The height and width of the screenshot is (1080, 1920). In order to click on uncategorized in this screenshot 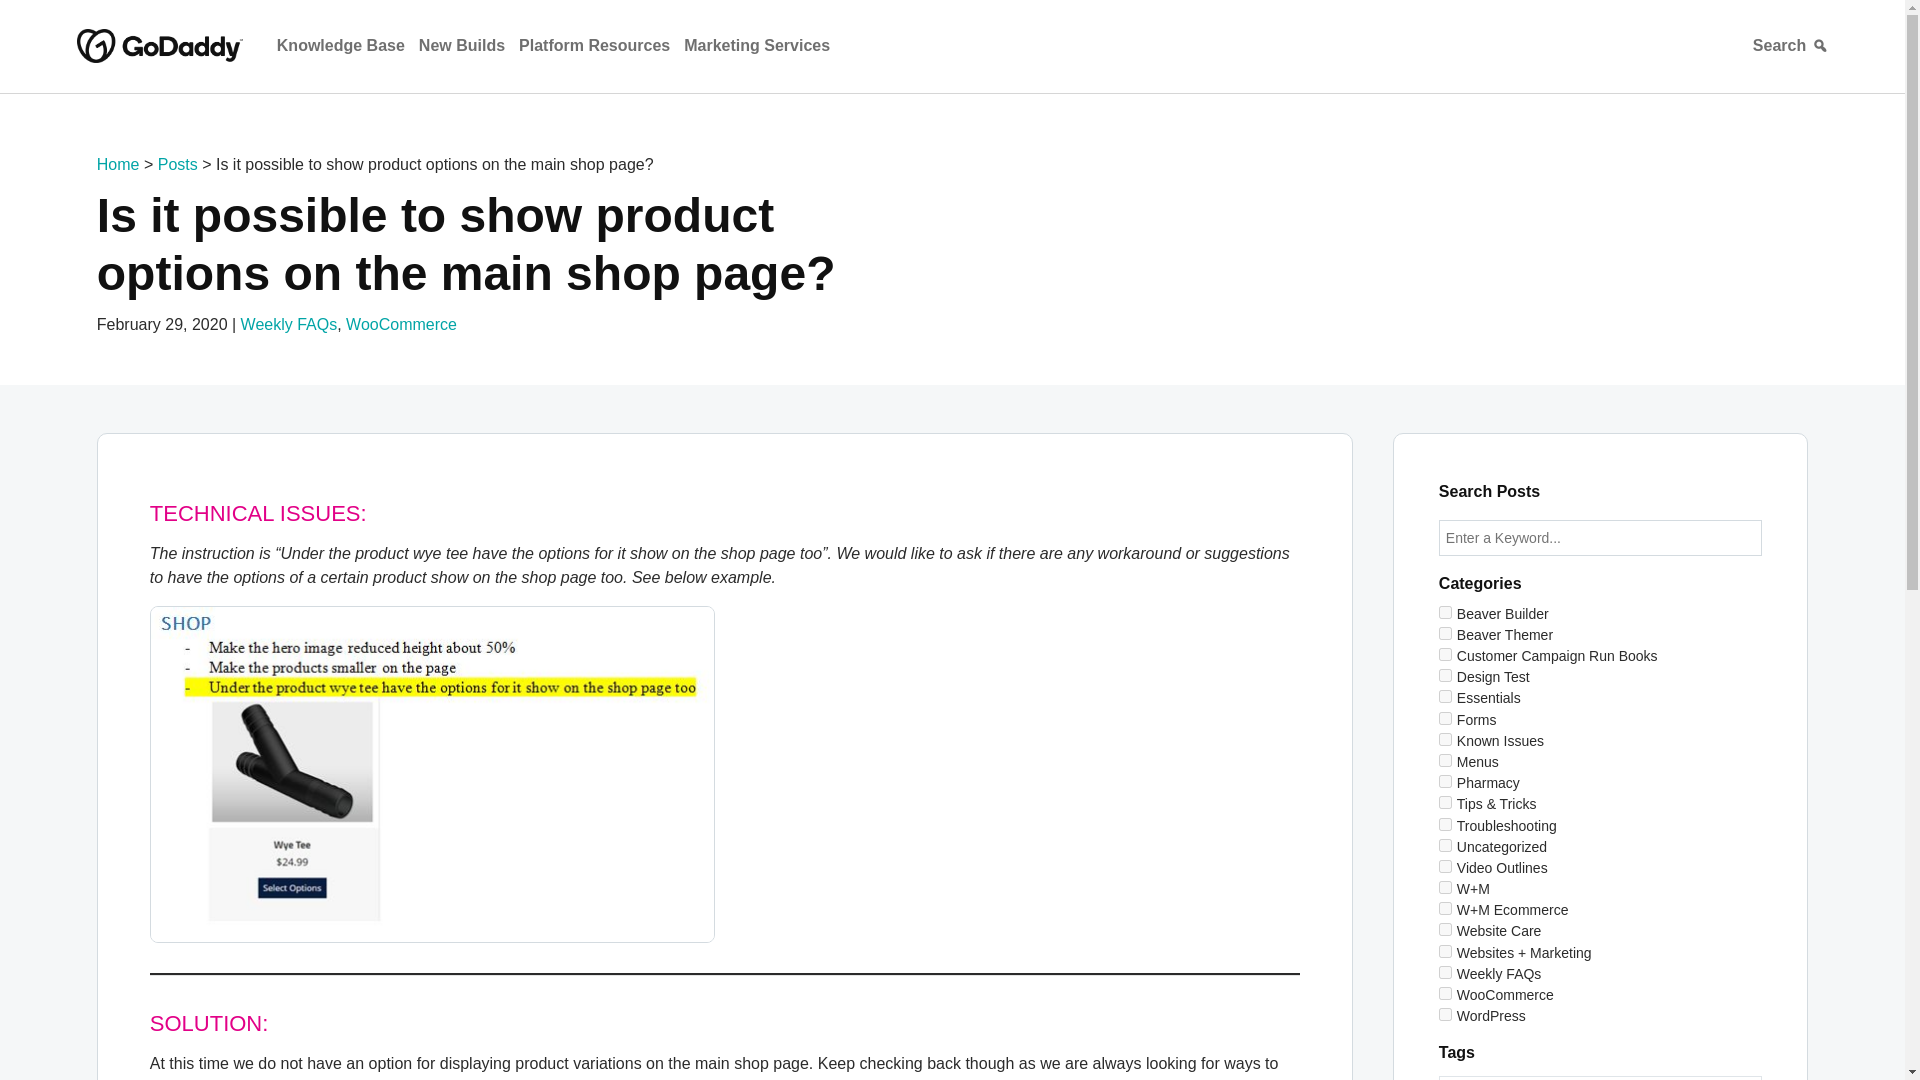, I will do `click(1444, 846)`.